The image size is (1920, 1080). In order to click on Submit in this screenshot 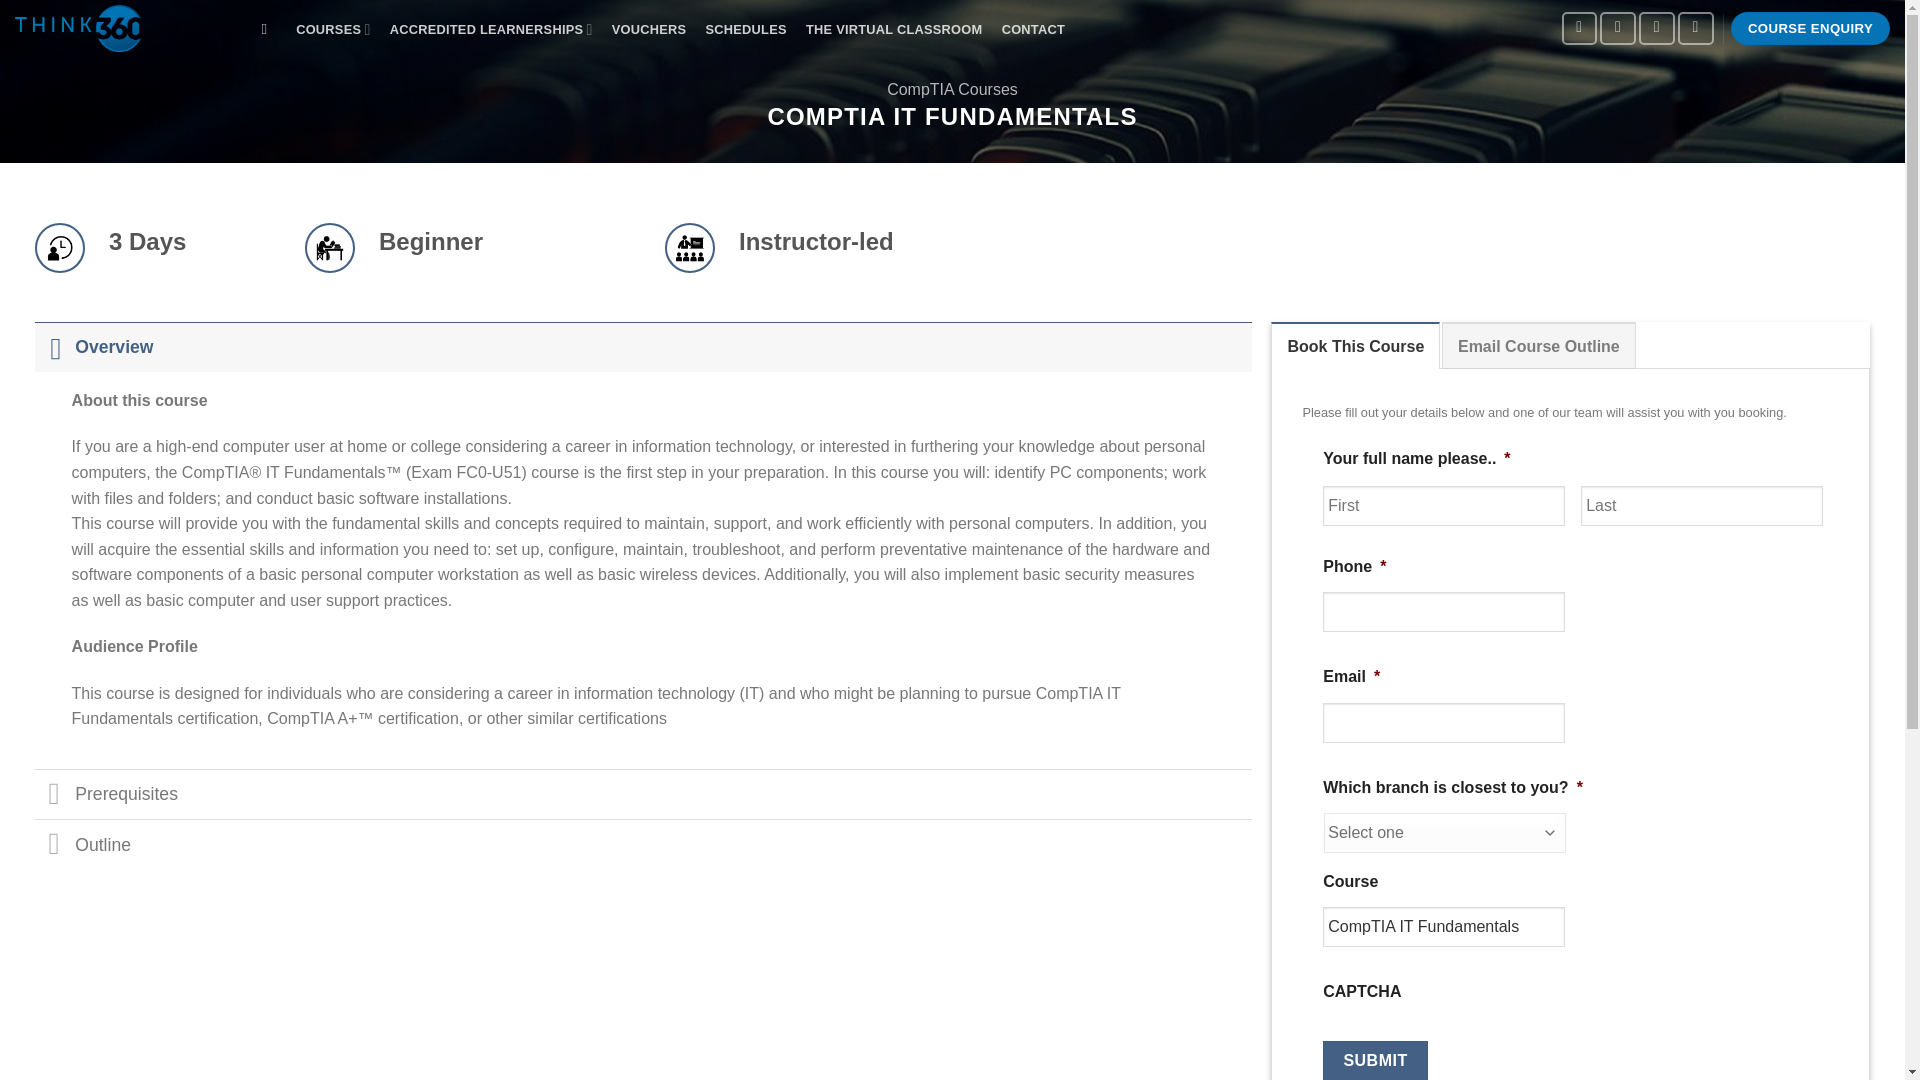, I will do `click(1375, 1060)`.